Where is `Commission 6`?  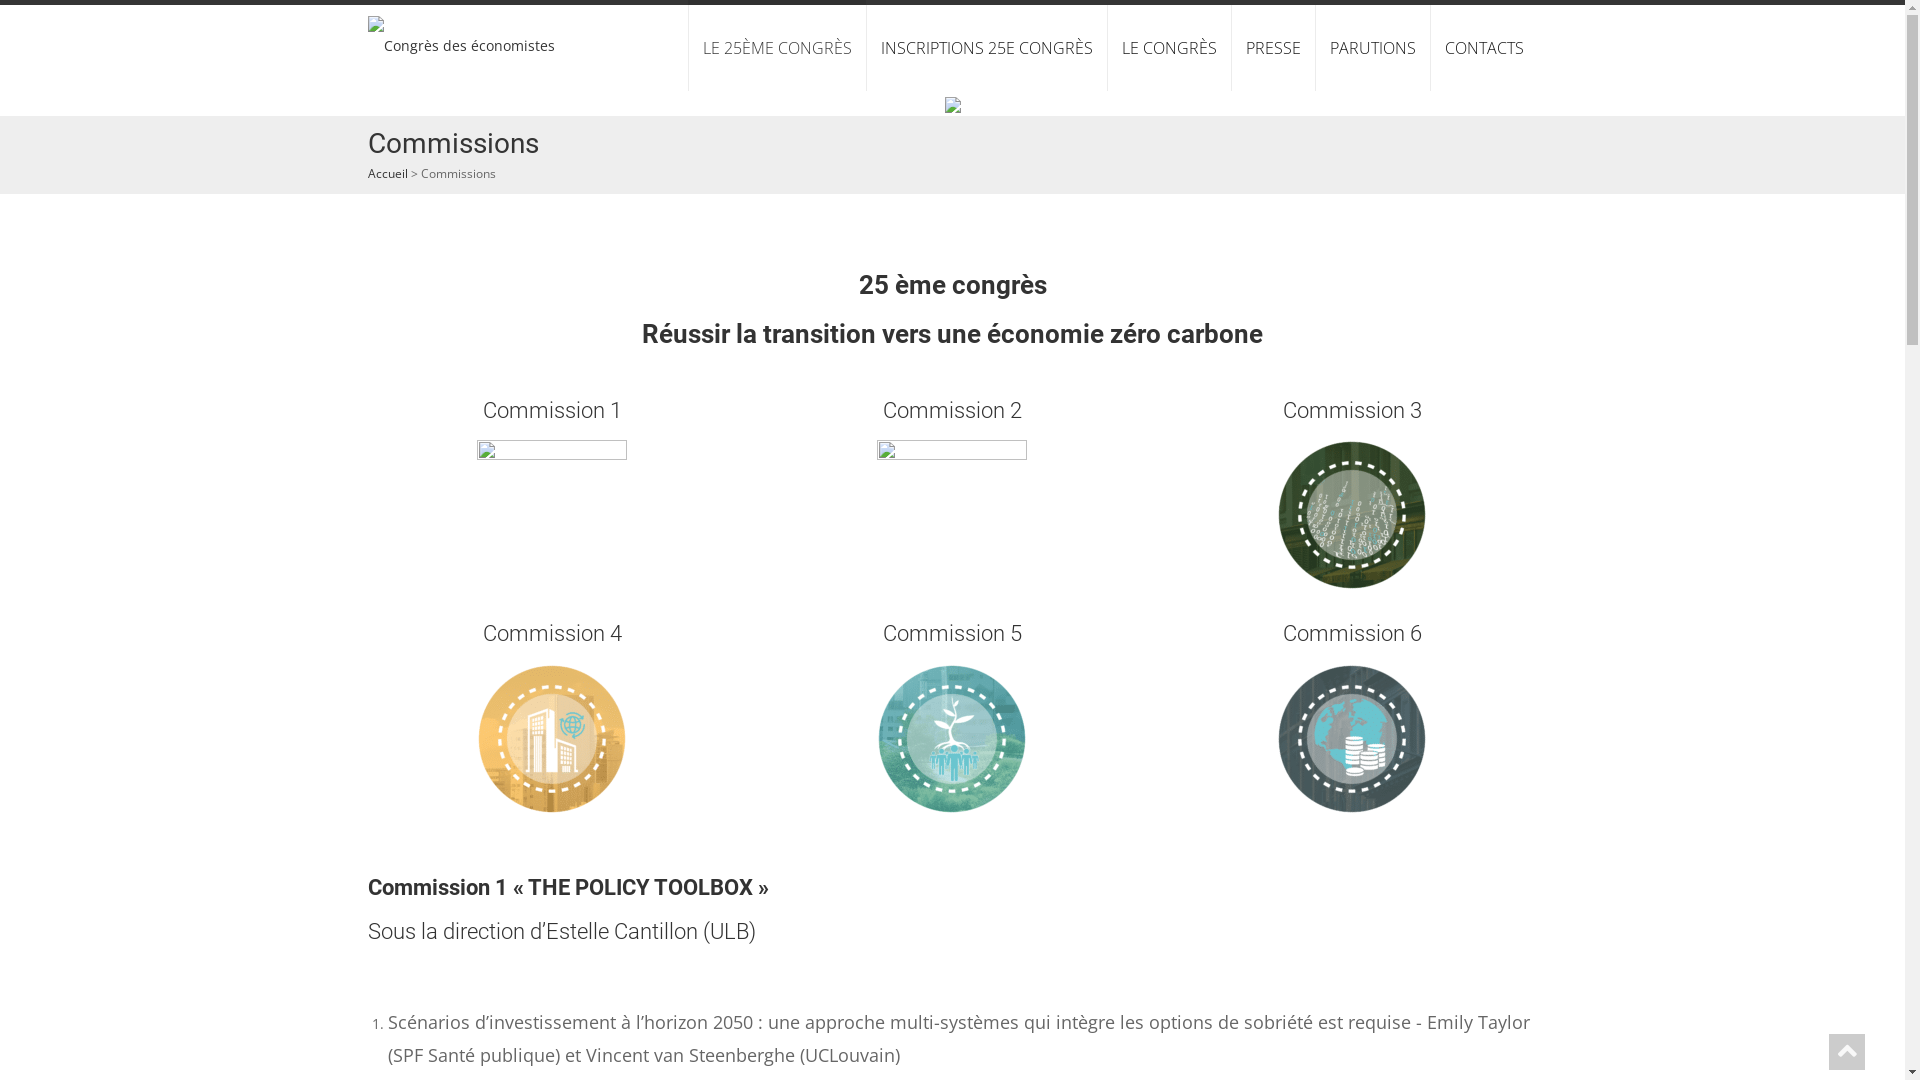 Commission 6 is located at coordinates (1352, 739).